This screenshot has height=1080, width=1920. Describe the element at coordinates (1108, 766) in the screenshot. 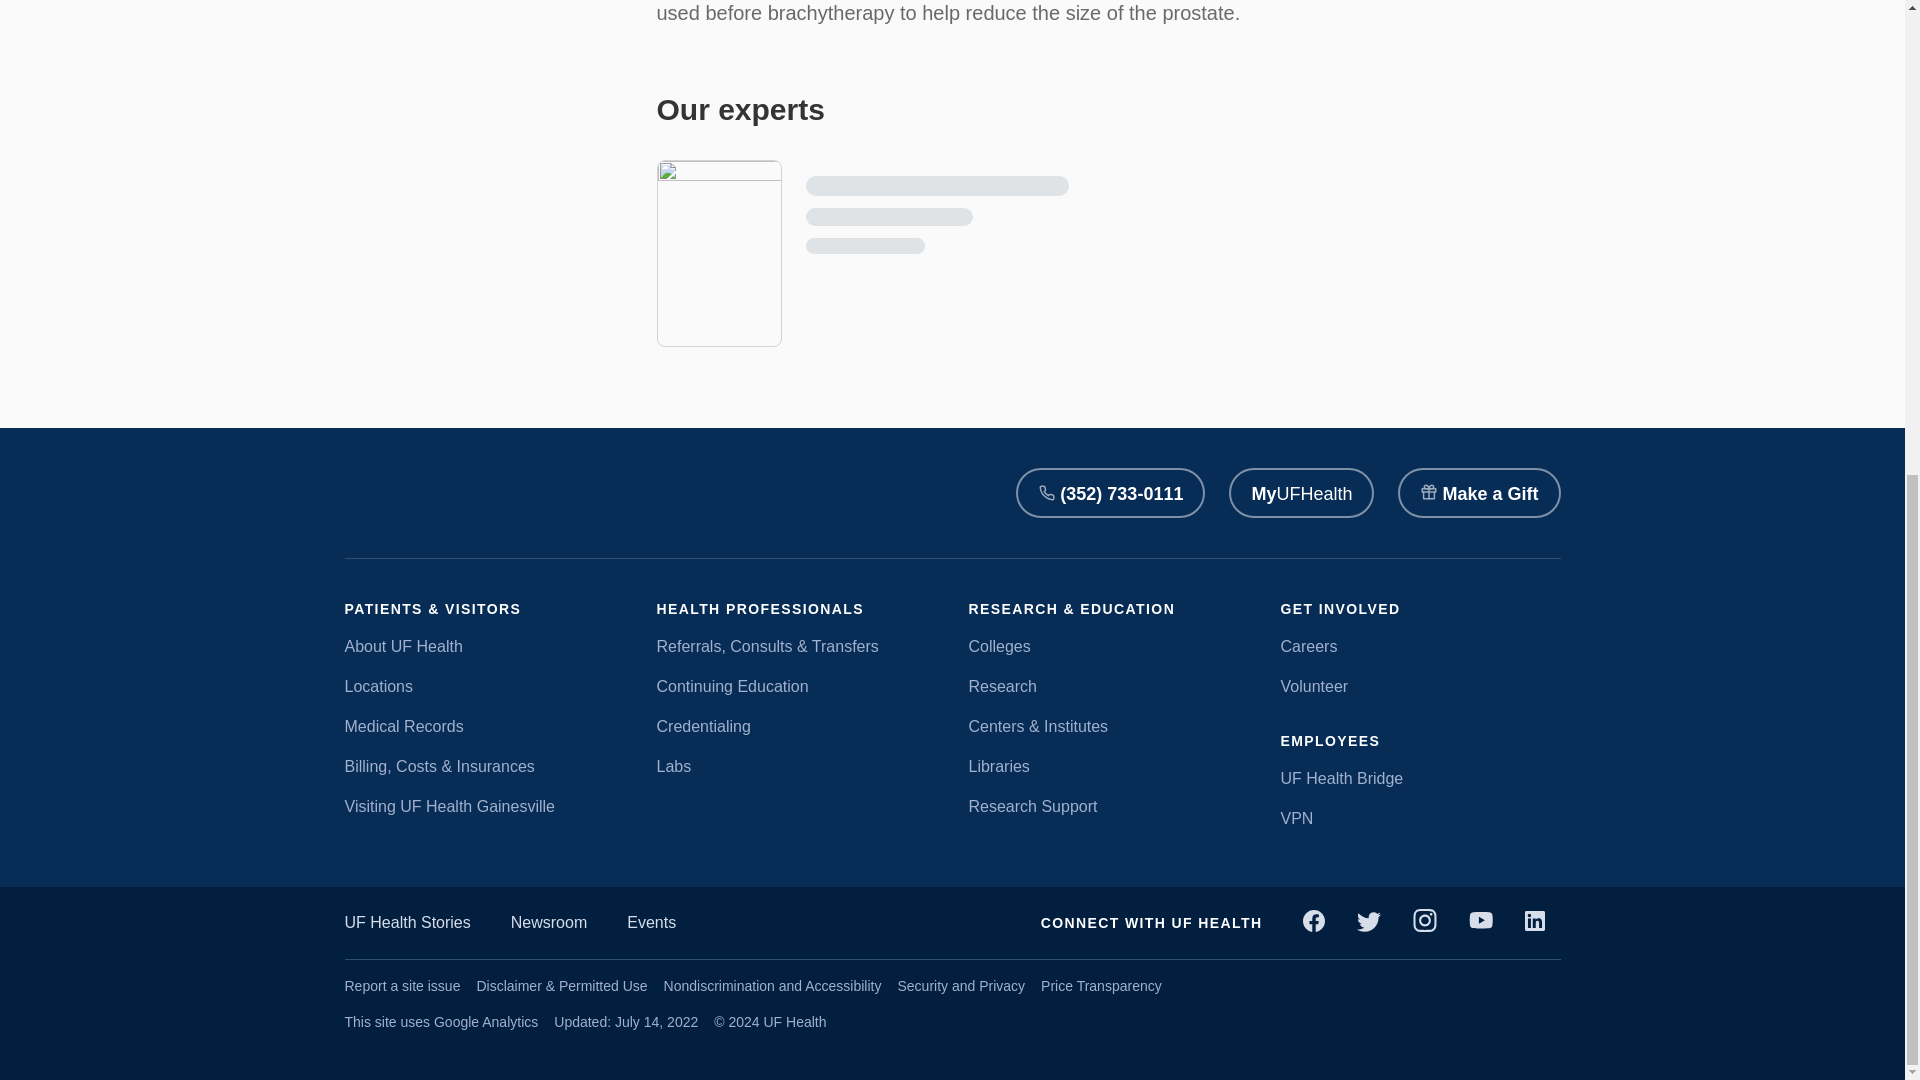

I see `Libraries` at that location.